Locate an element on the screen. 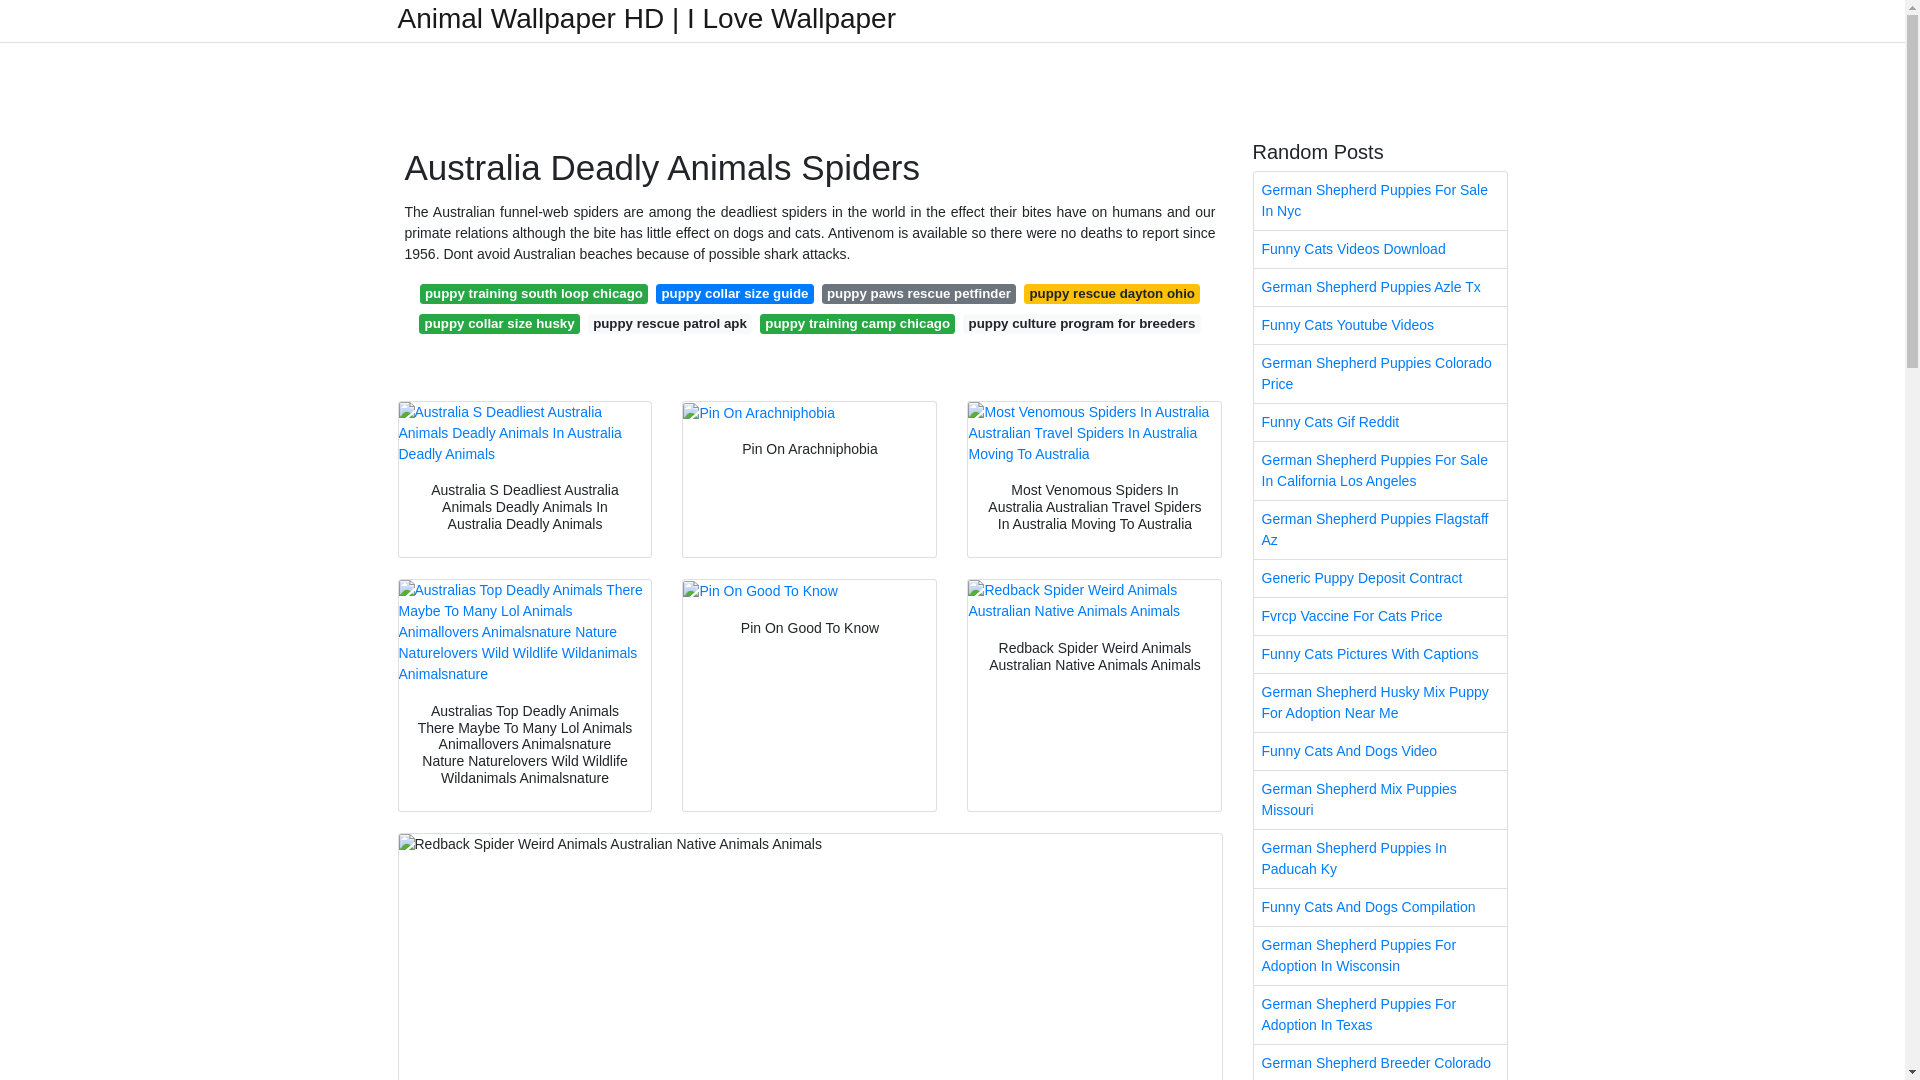  puppy rescue patrol apk is located at coordinates (670, 324).